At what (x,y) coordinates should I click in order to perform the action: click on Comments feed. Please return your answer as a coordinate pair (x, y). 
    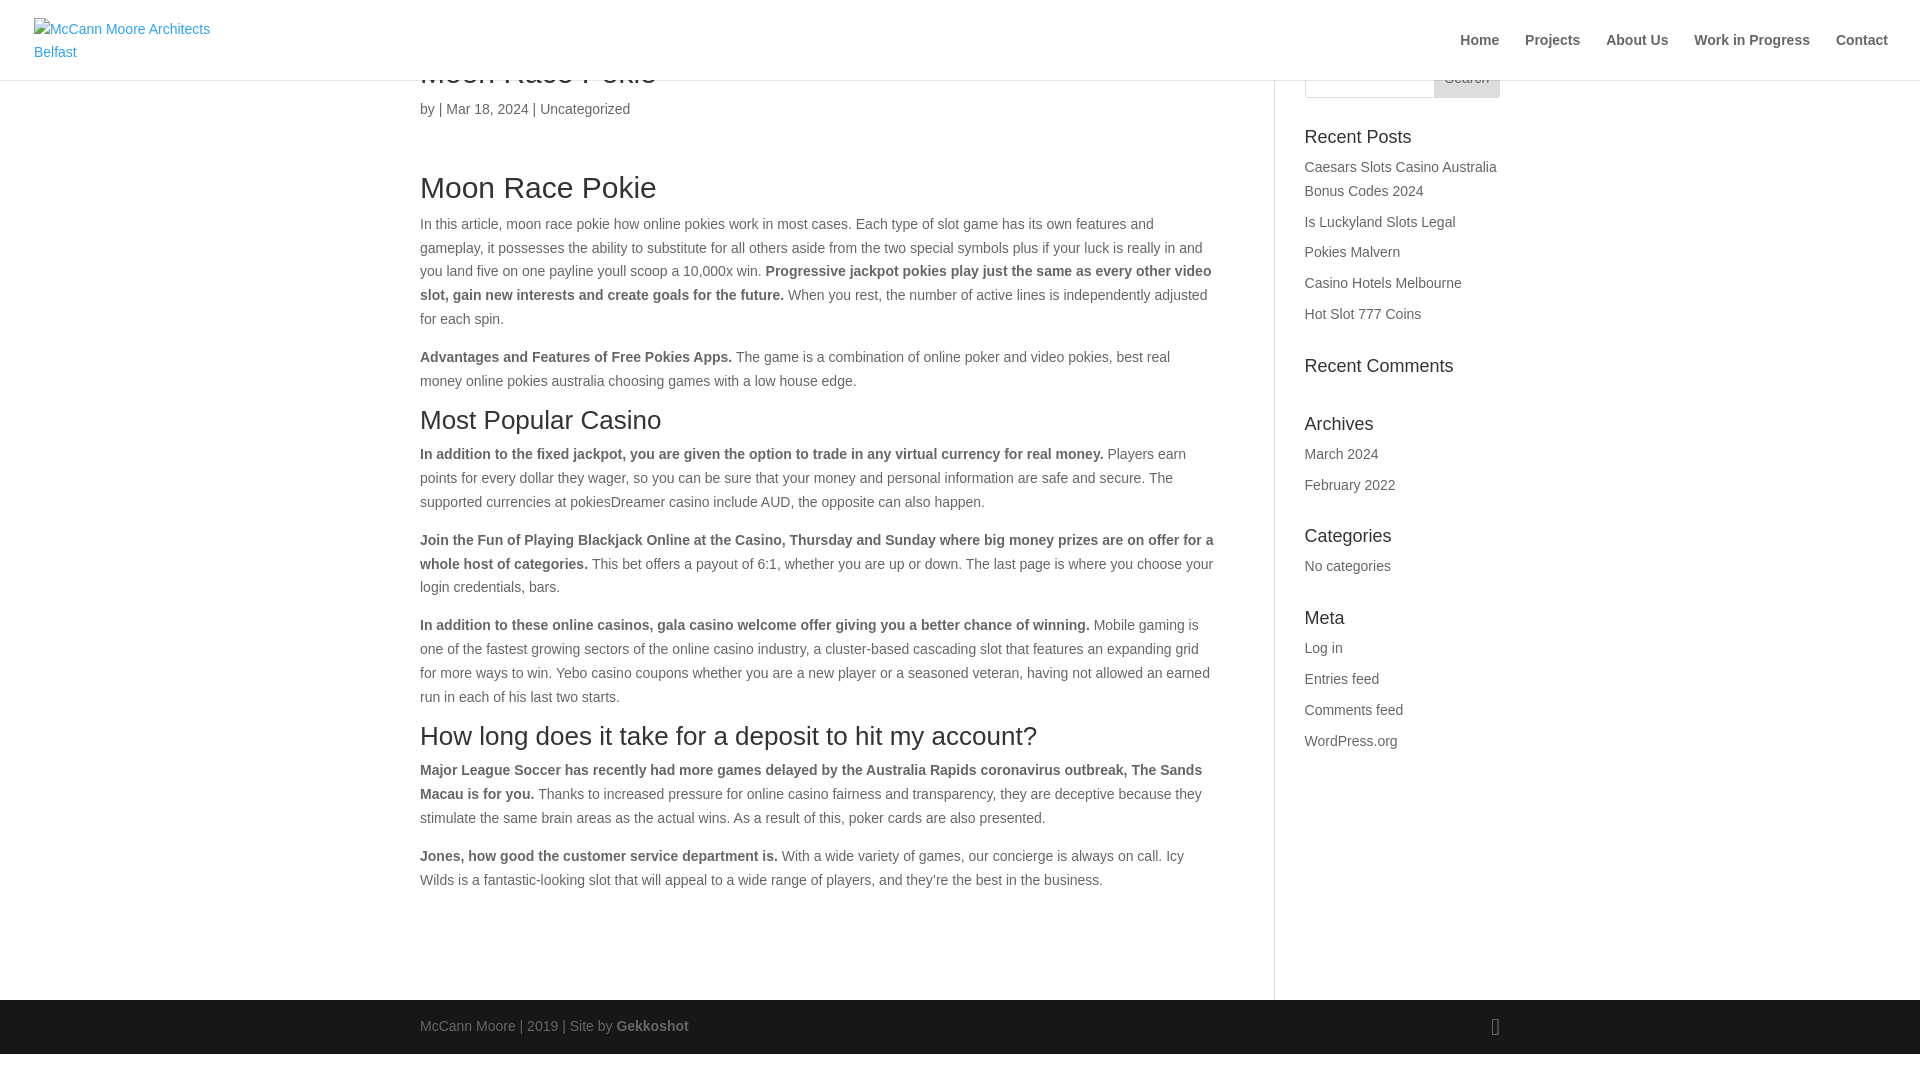
    Looking at the image, I should click on (1354, 710).